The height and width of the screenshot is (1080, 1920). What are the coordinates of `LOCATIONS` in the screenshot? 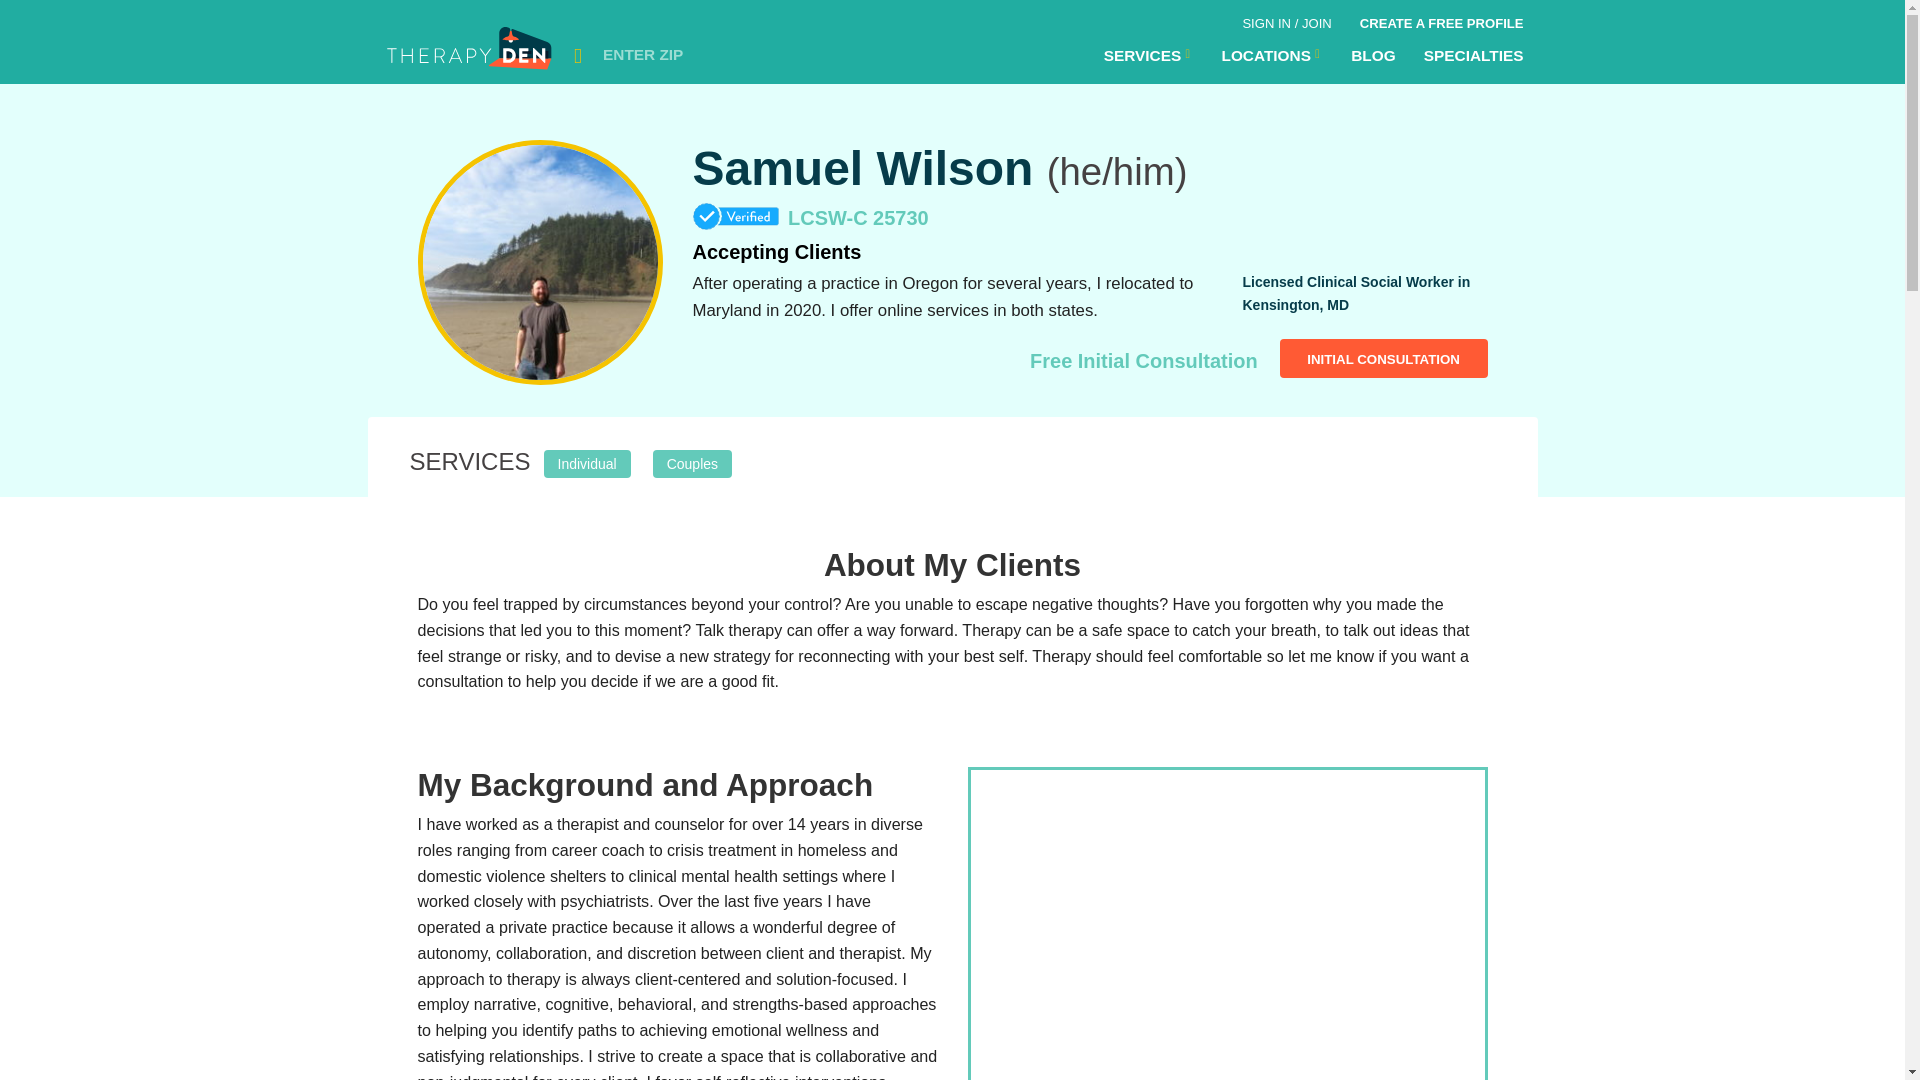 It's located at (1272, 55).